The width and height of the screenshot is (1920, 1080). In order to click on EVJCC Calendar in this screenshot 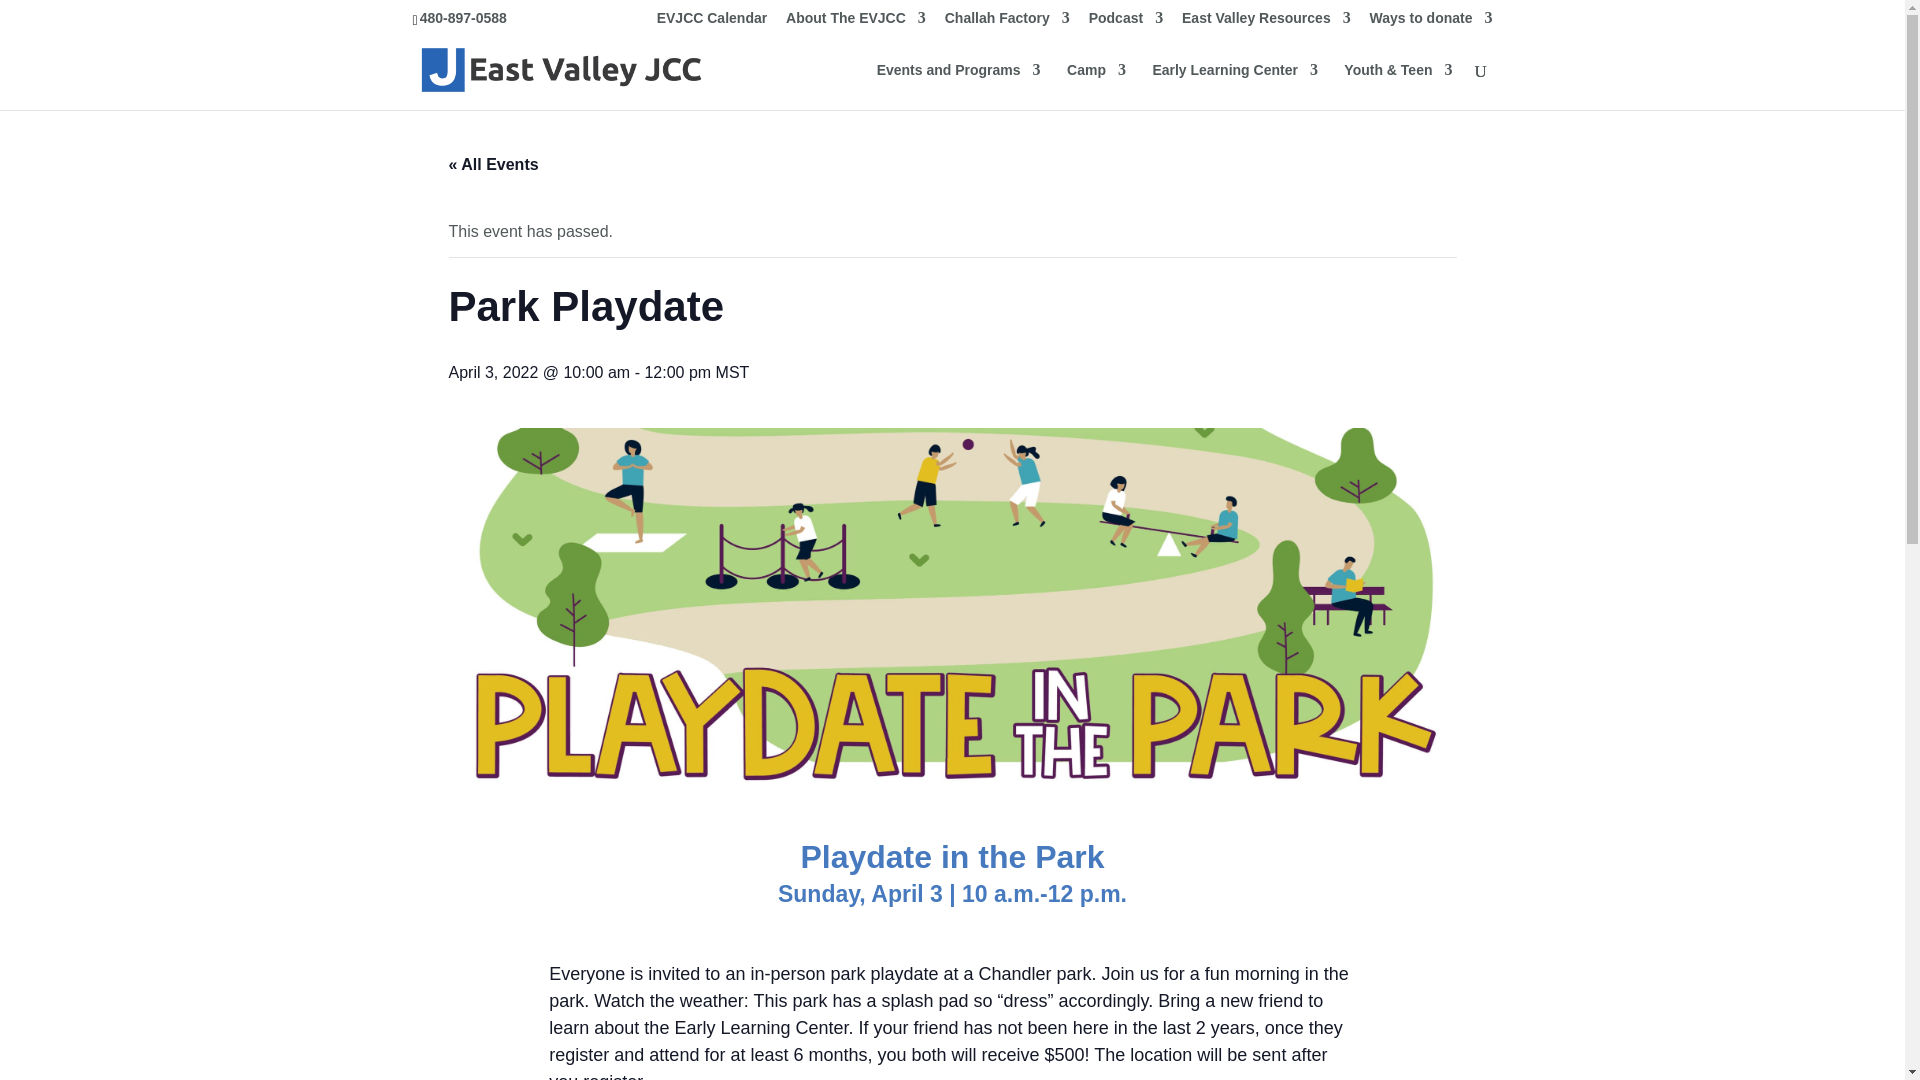, I will do `click(711, 22)`.